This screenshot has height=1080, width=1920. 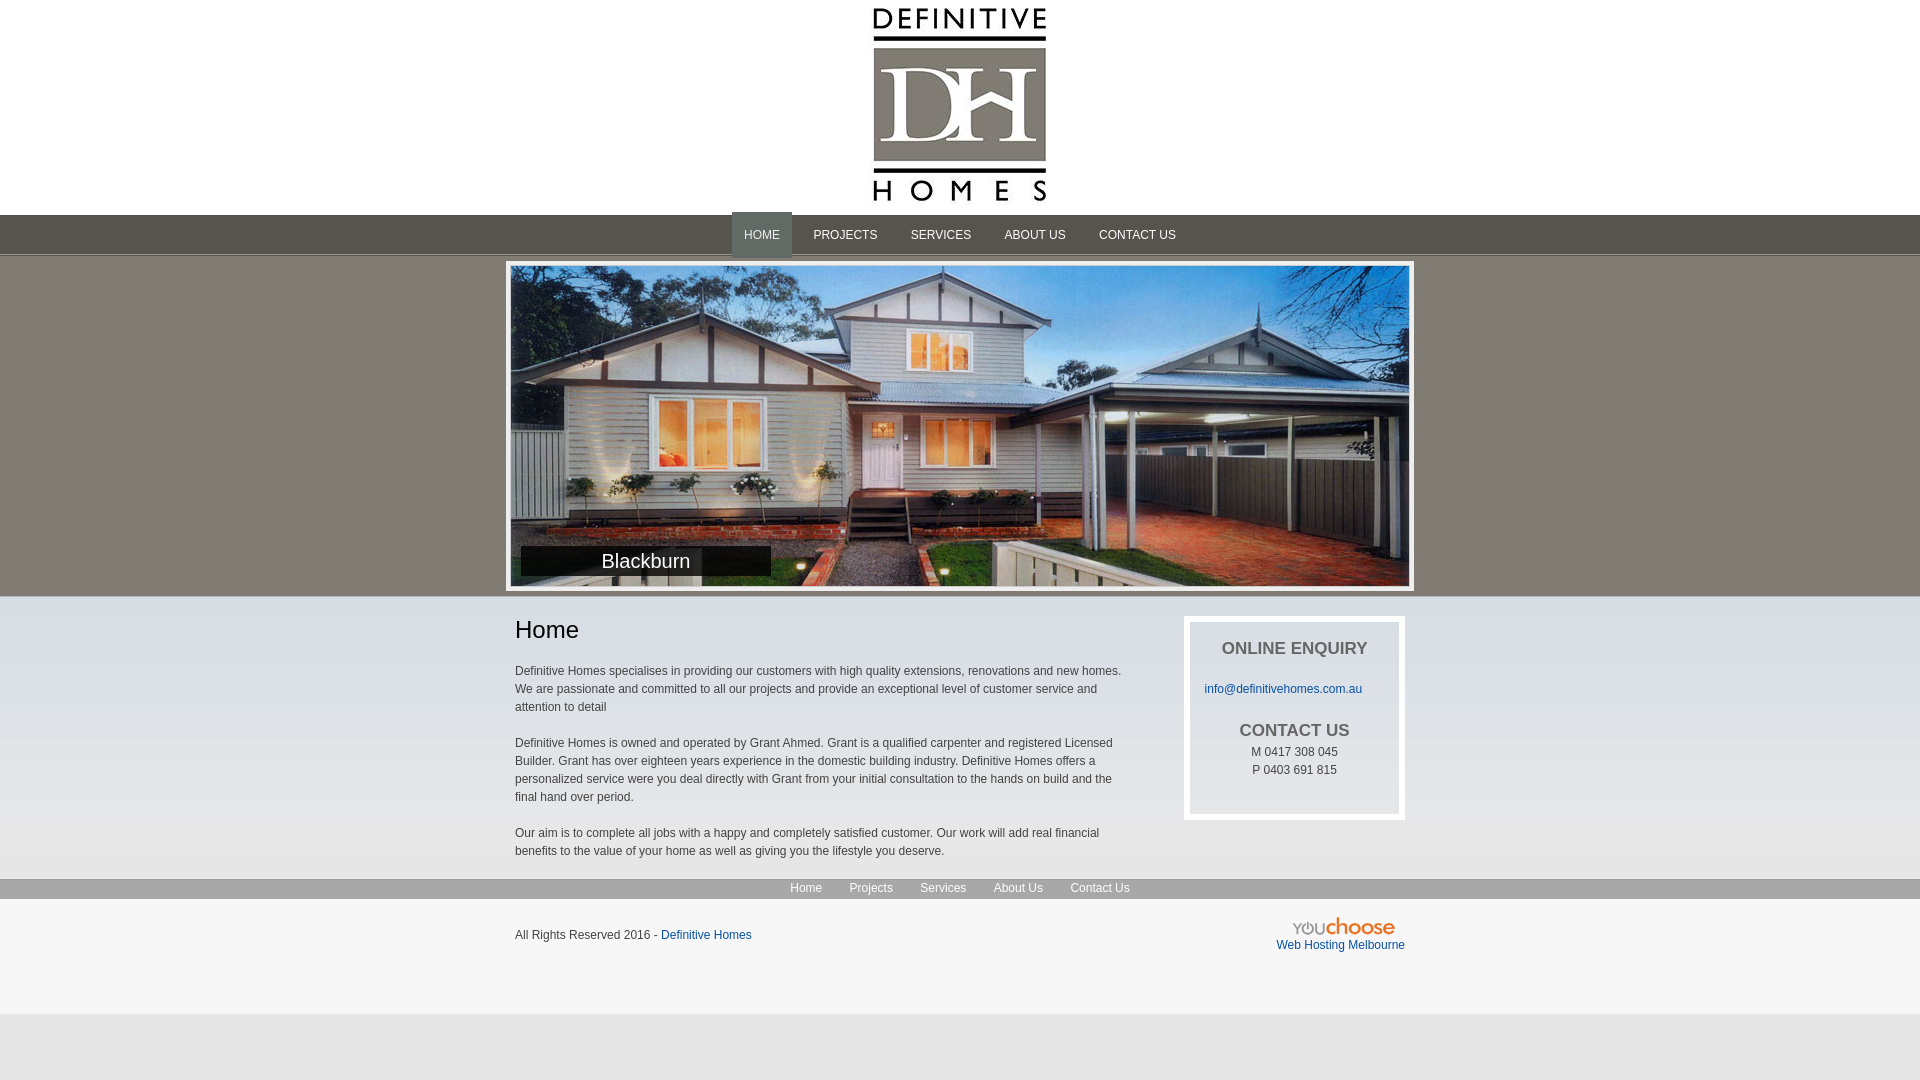 I want to click on PROJECTS, so click(x=845, y=235).